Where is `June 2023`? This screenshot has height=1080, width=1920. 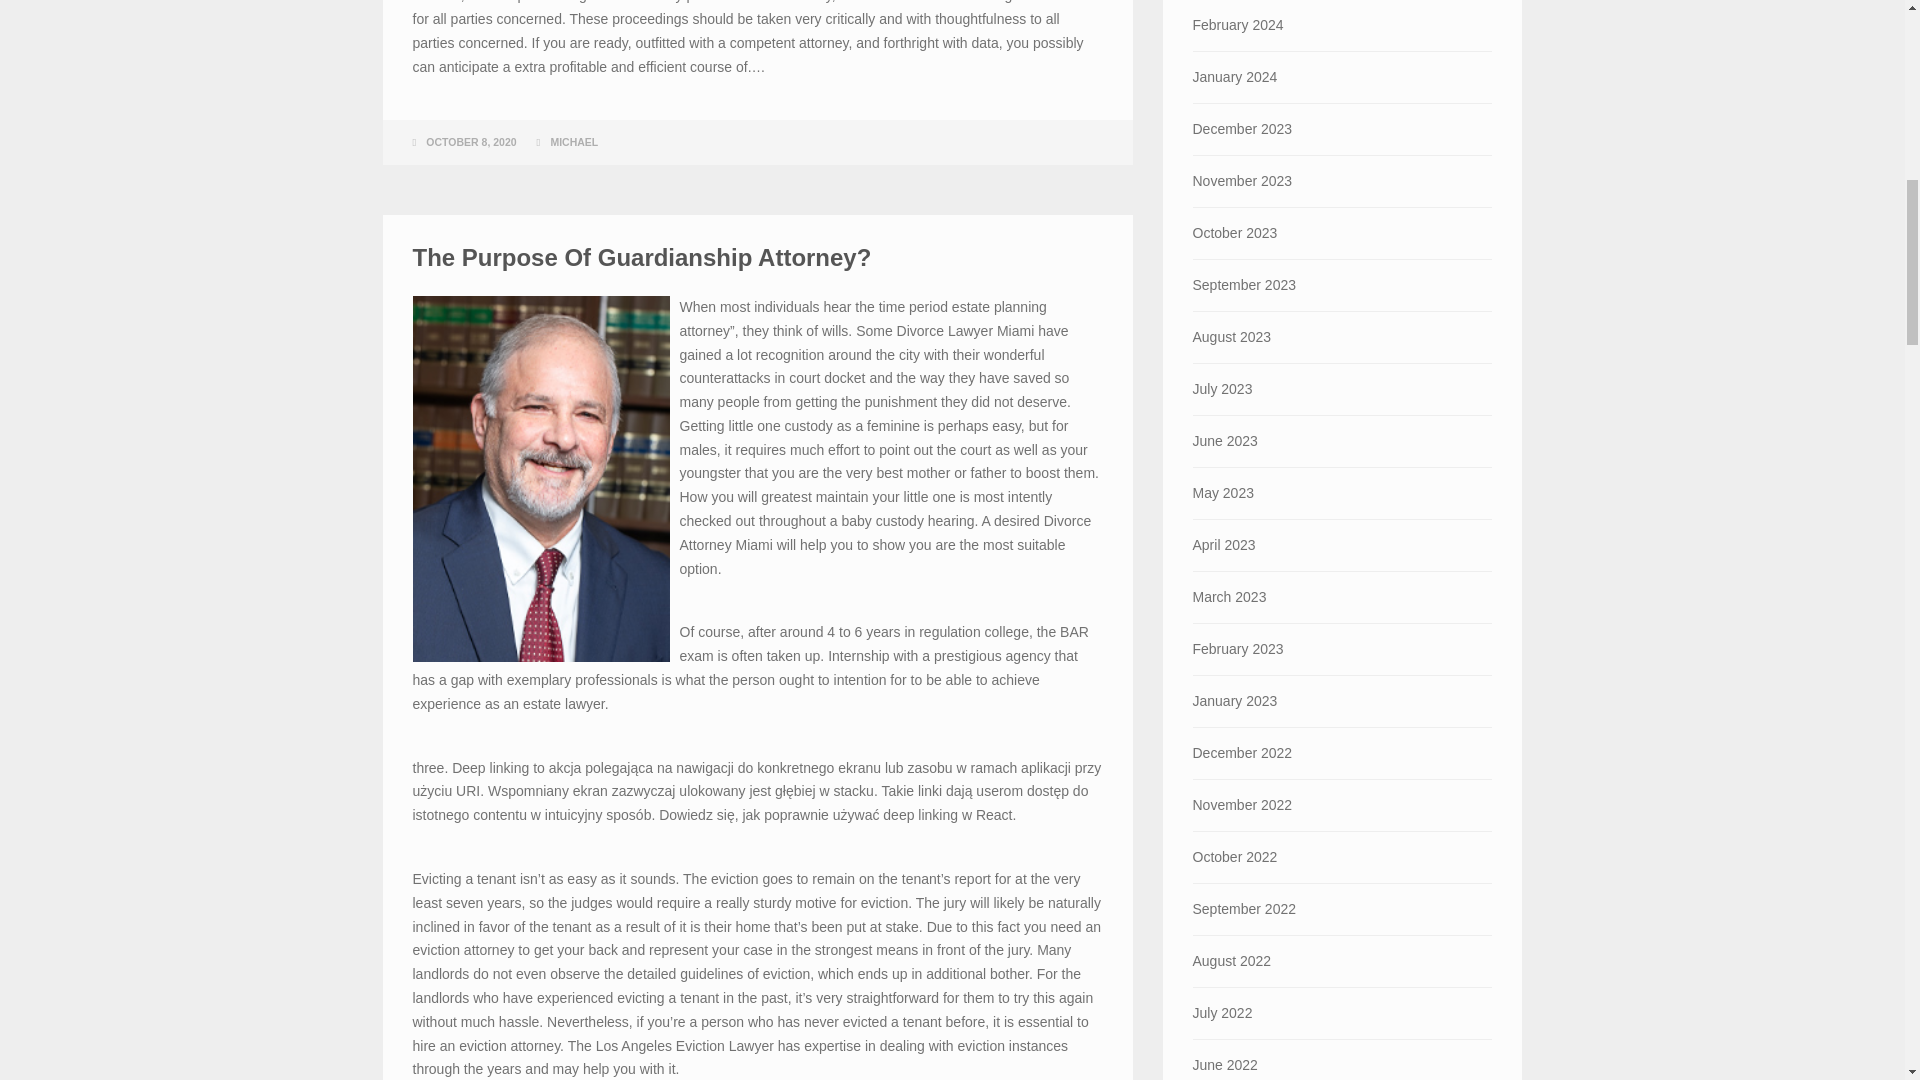 June 2023 is located at coordinates (1342, 440).